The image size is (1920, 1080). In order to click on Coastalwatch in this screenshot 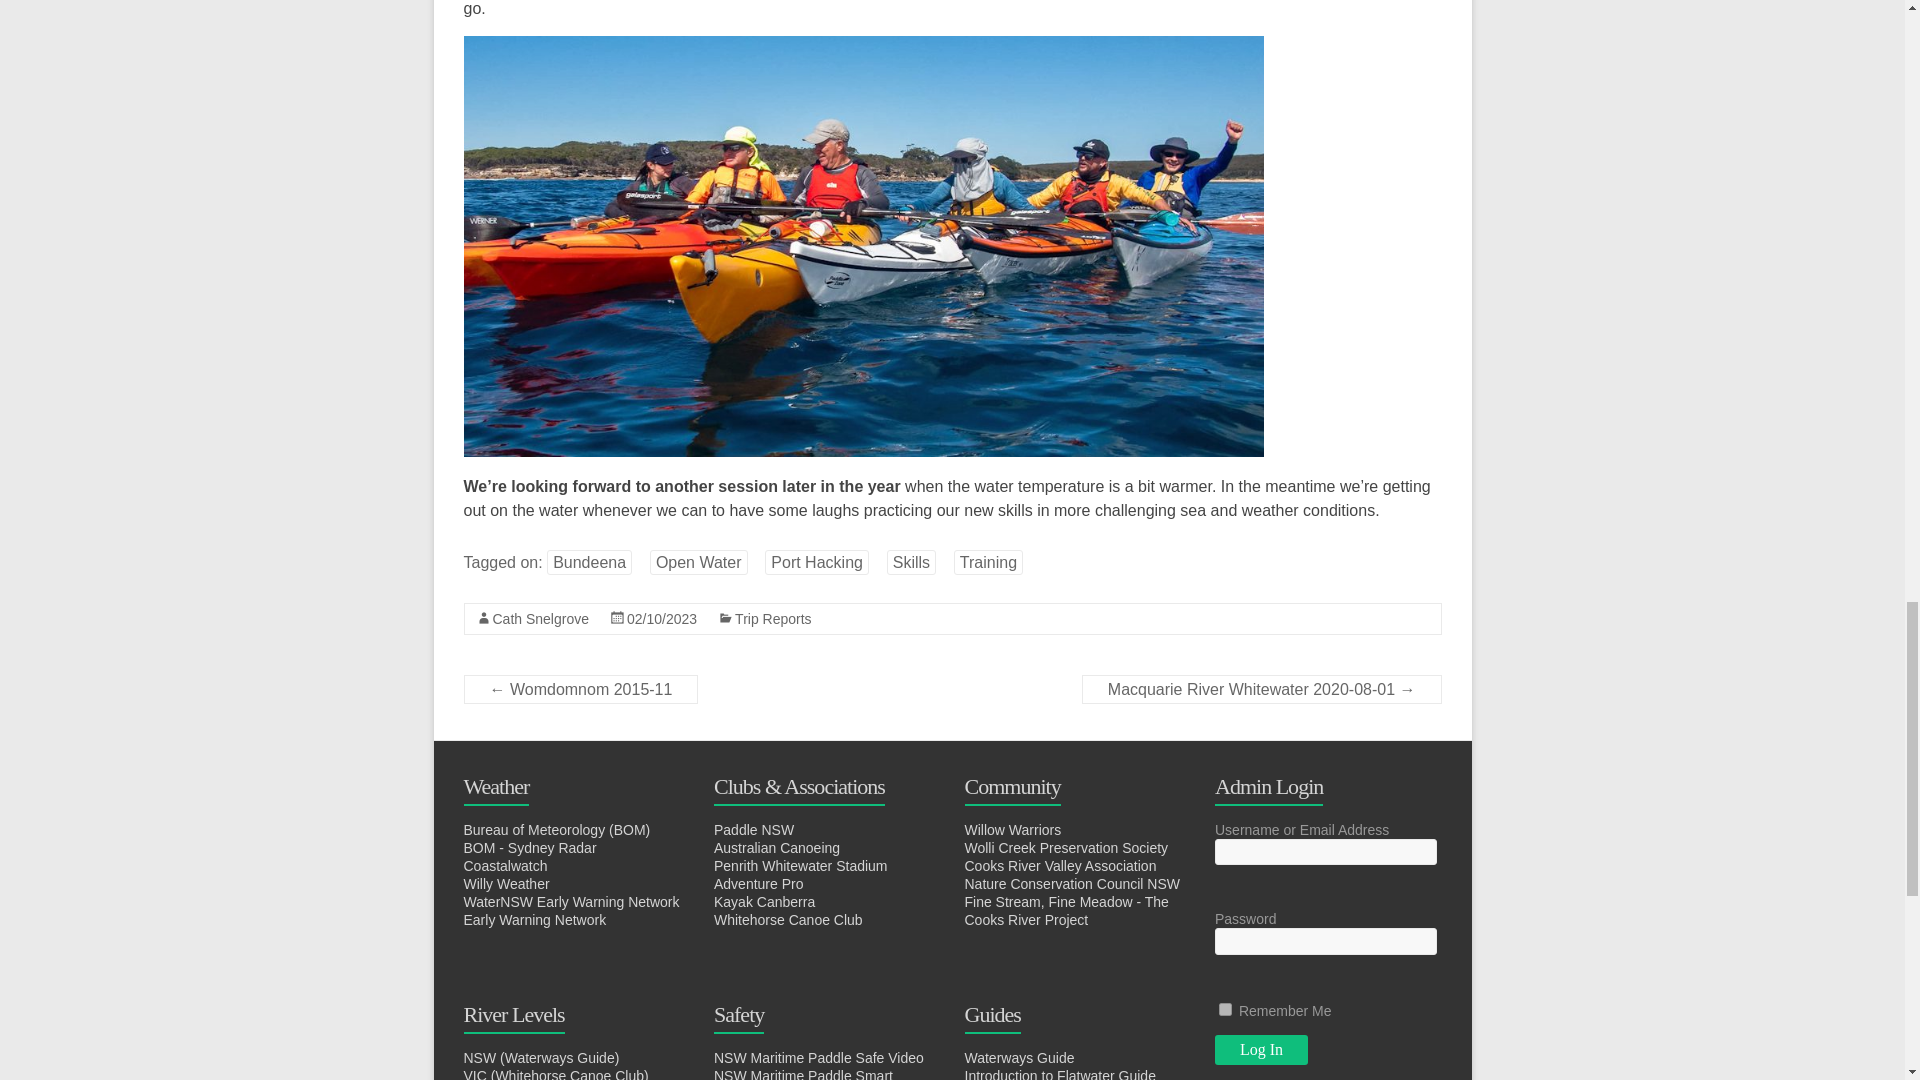, I will do `click(506, 865)`.